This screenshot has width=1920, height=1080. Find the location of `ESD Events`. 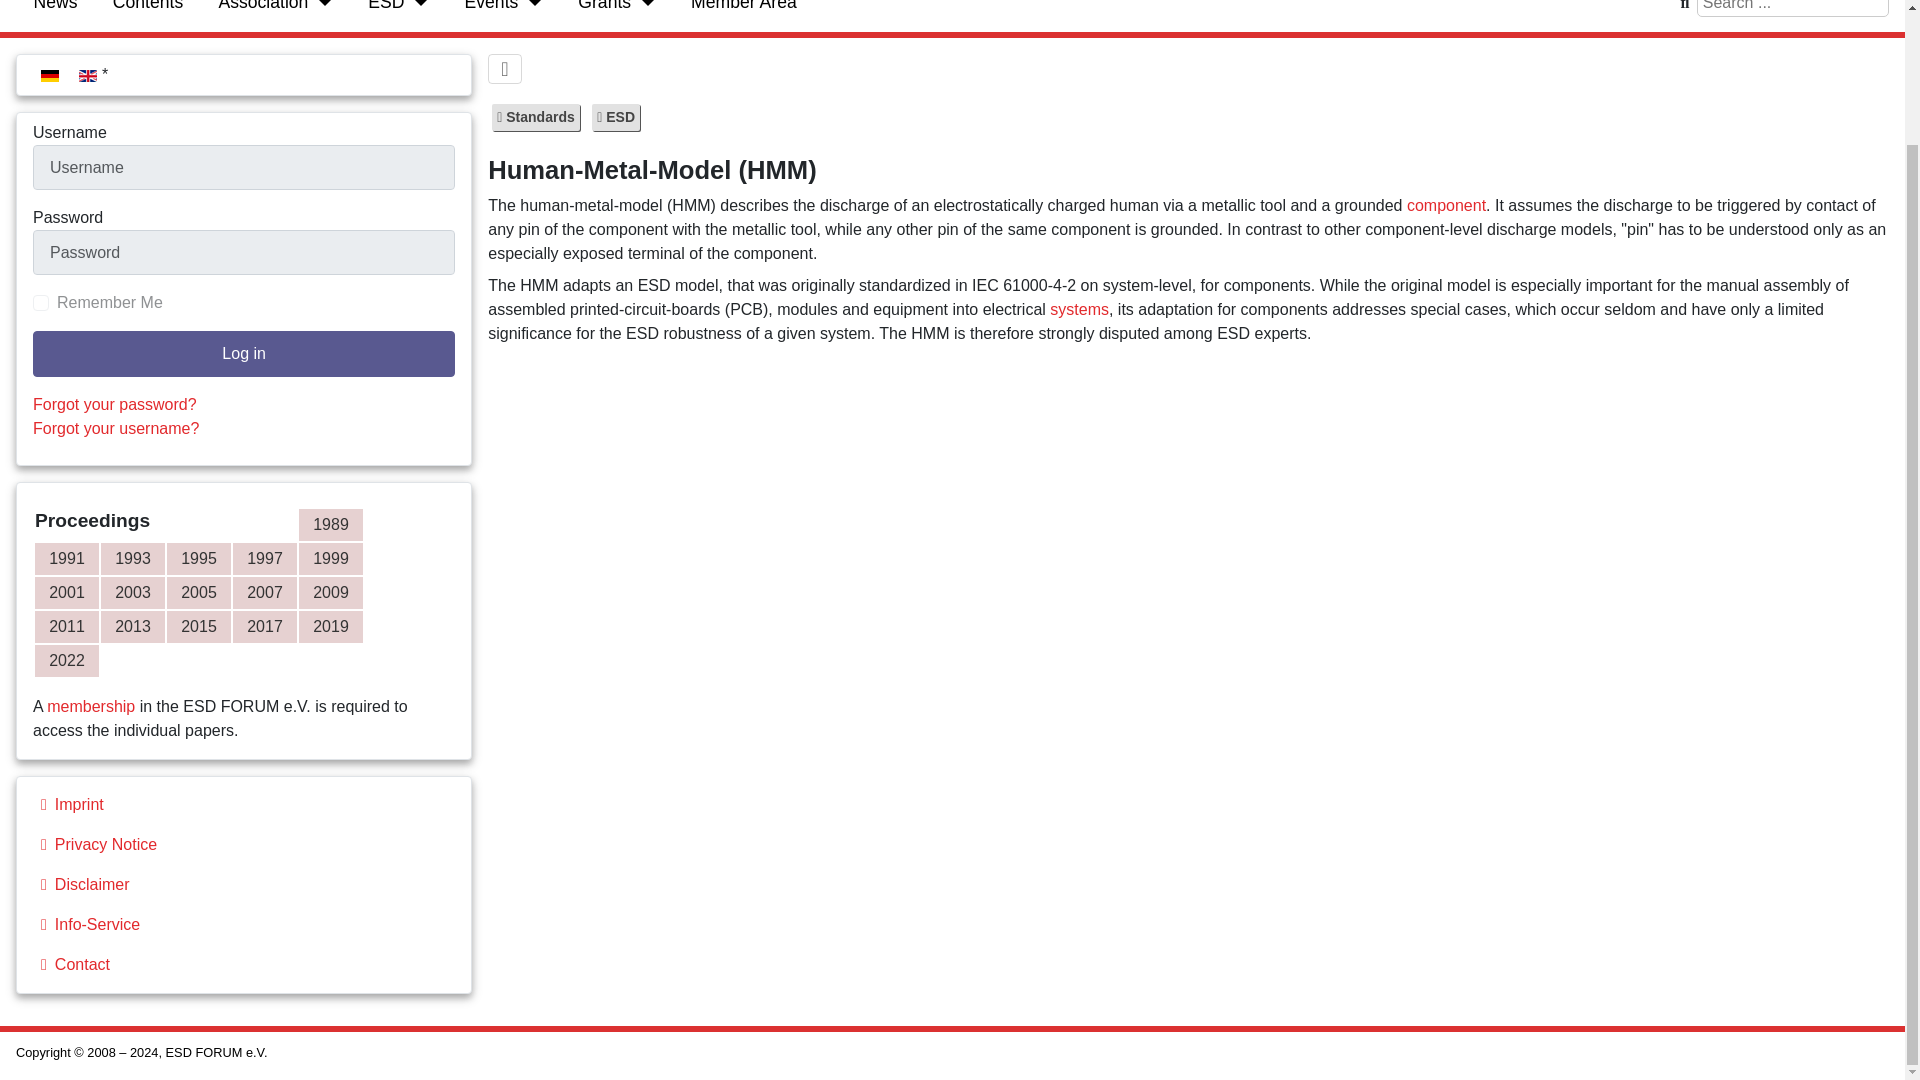

ESD Events is located at coordinates (491, 8).